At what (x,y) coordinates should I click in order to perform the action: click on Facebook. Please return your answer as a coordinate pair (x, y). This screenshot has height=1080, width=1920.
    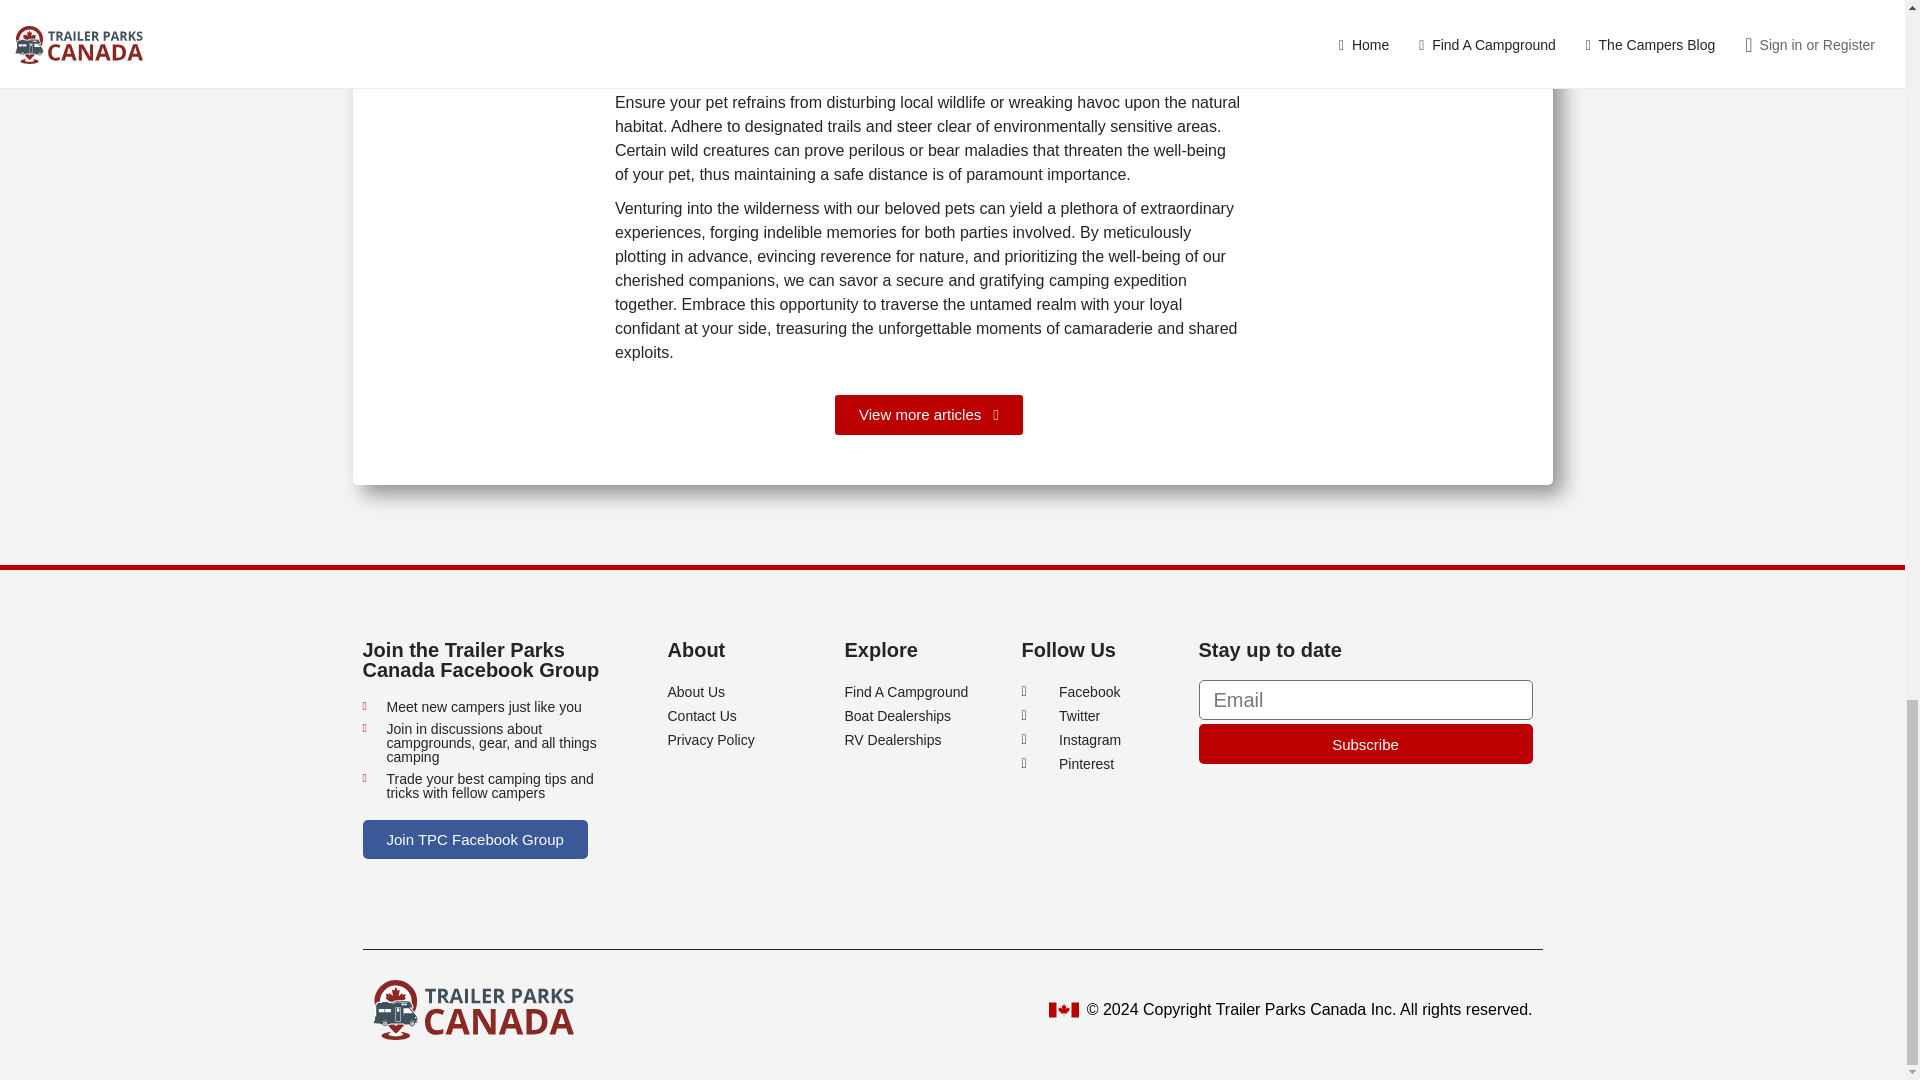
    Looking at the image, I should click on (1100, 692).